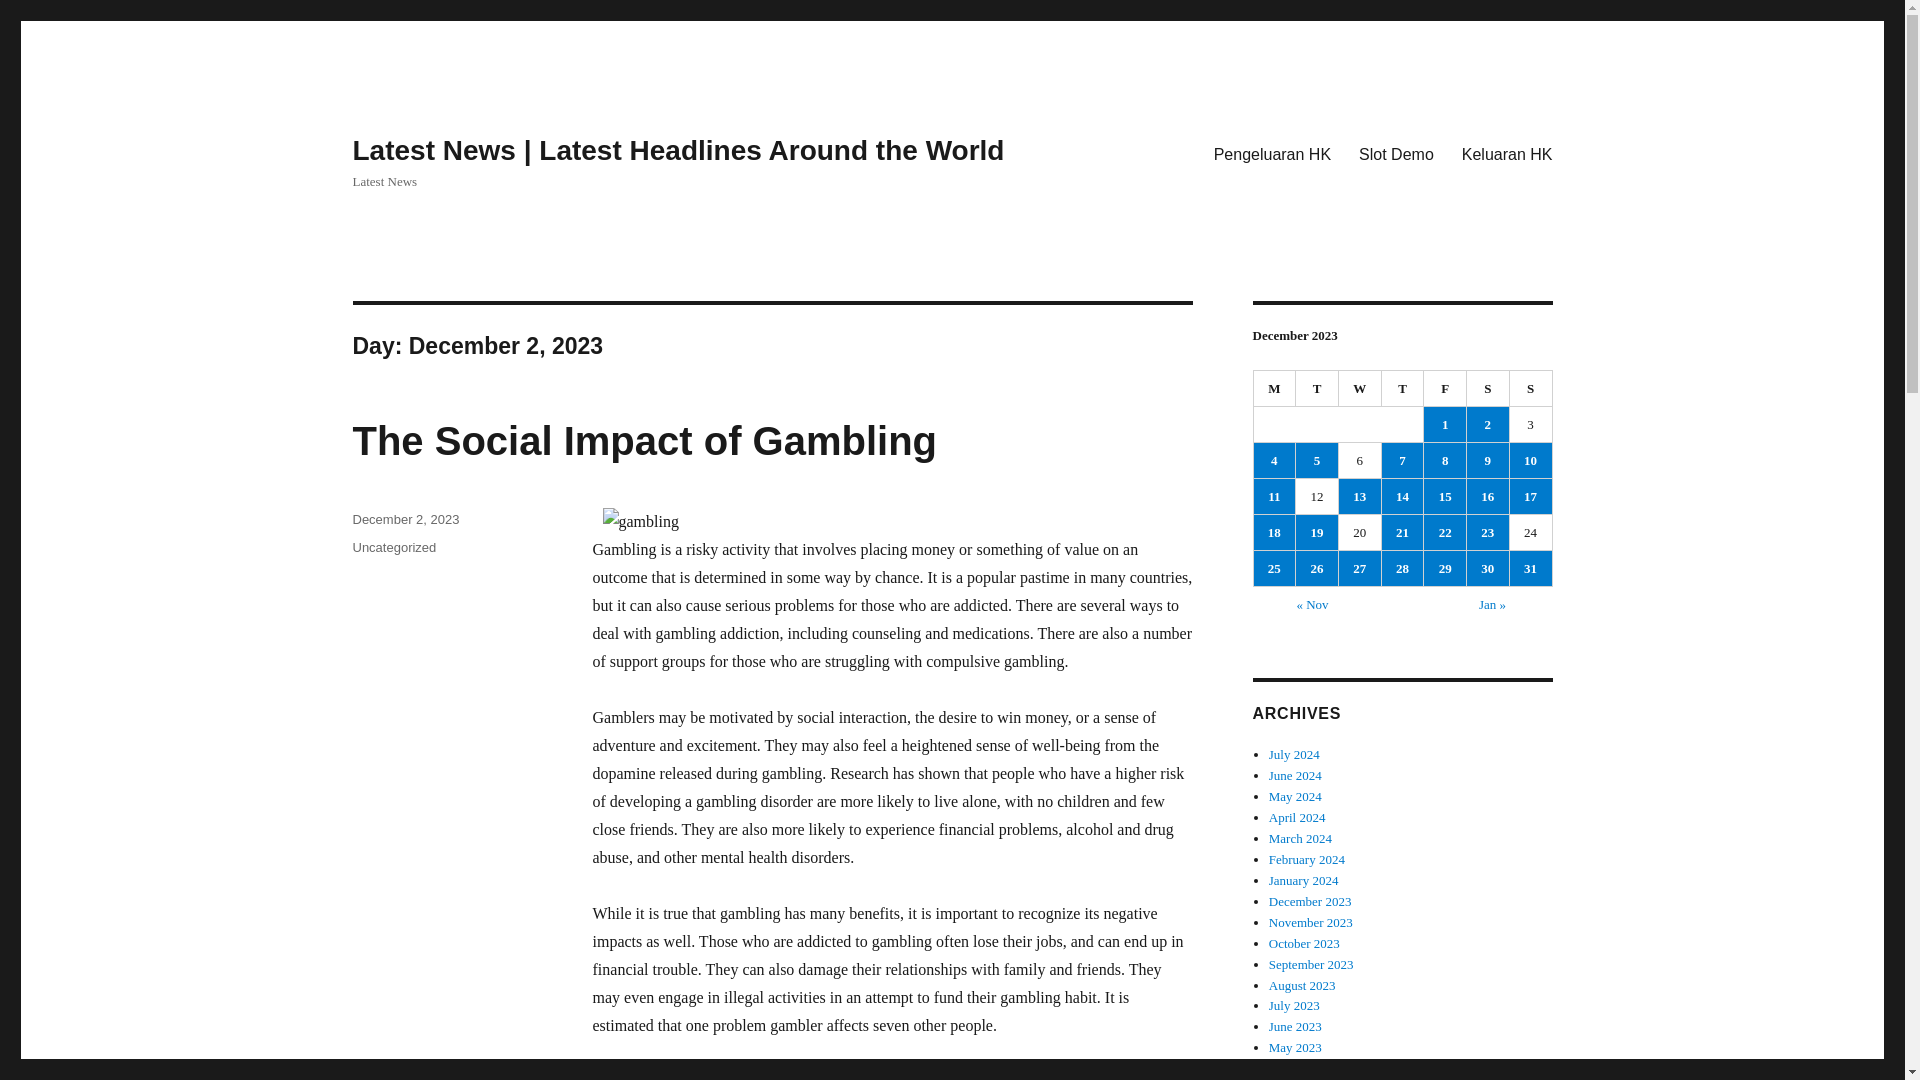 This screenshot has width=1920, height=1080. What do you see at coordinates (1445, 389) in the screenshot?
I see `Friday` at bounding box center [1445, 389].